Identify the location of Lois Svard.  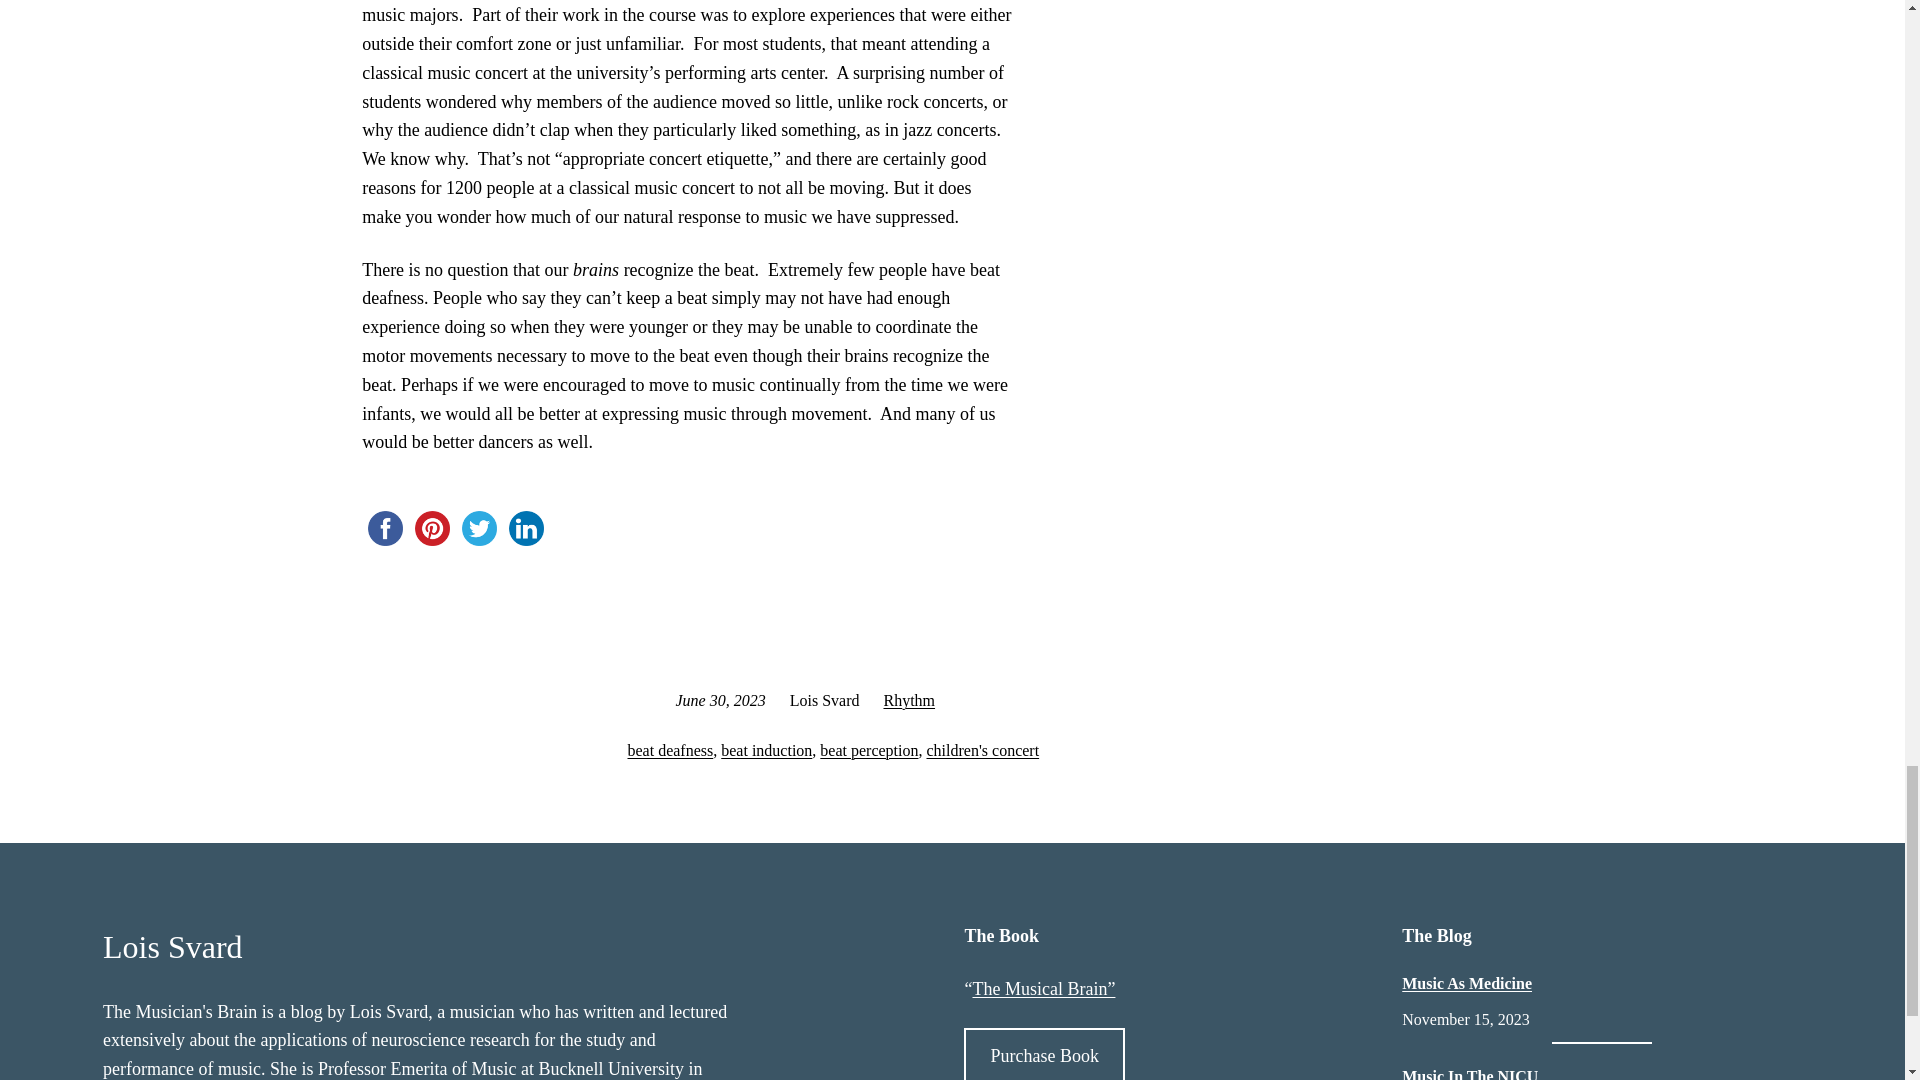
(173, 946).